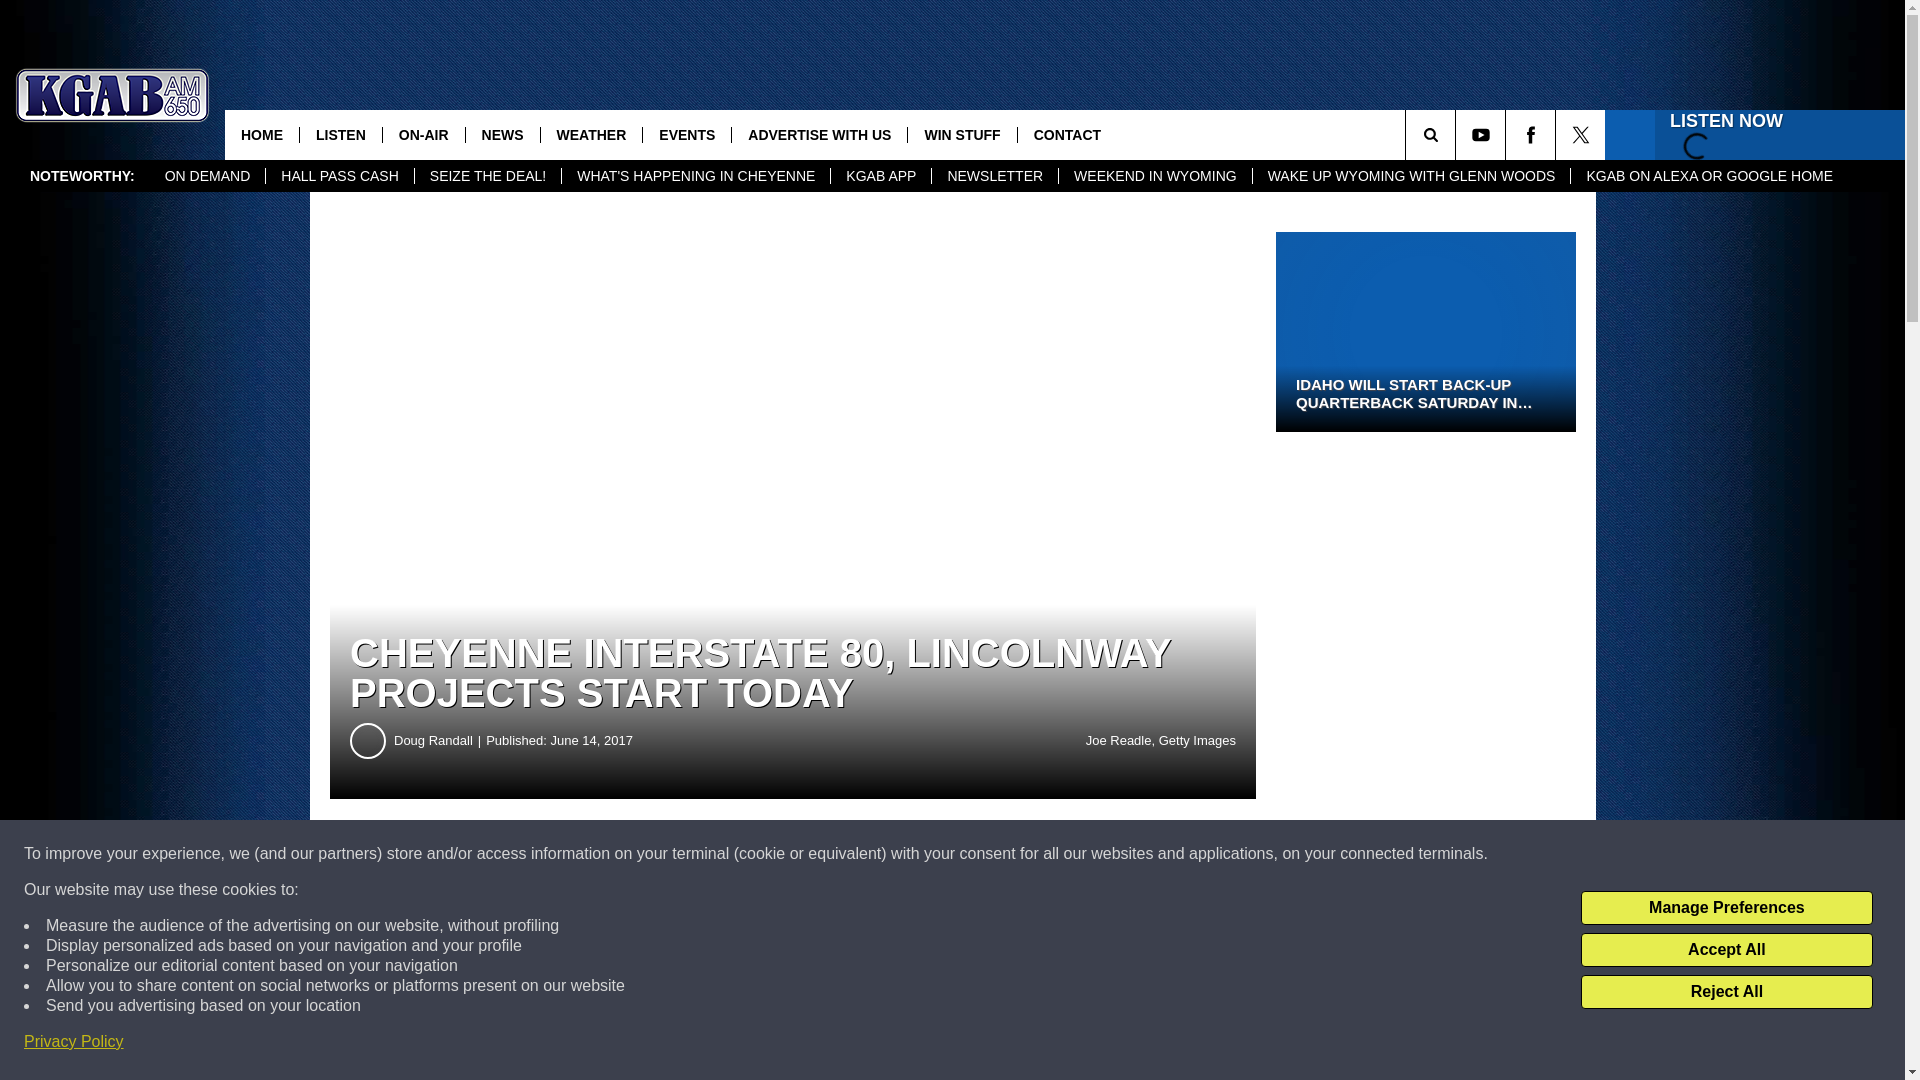 The image size is (1920, 1080). What do you see at coordinates (1154, 176) in the screenshot?
I see `WEEKEND IN WYOMING` at bounding box center [1154, 176].